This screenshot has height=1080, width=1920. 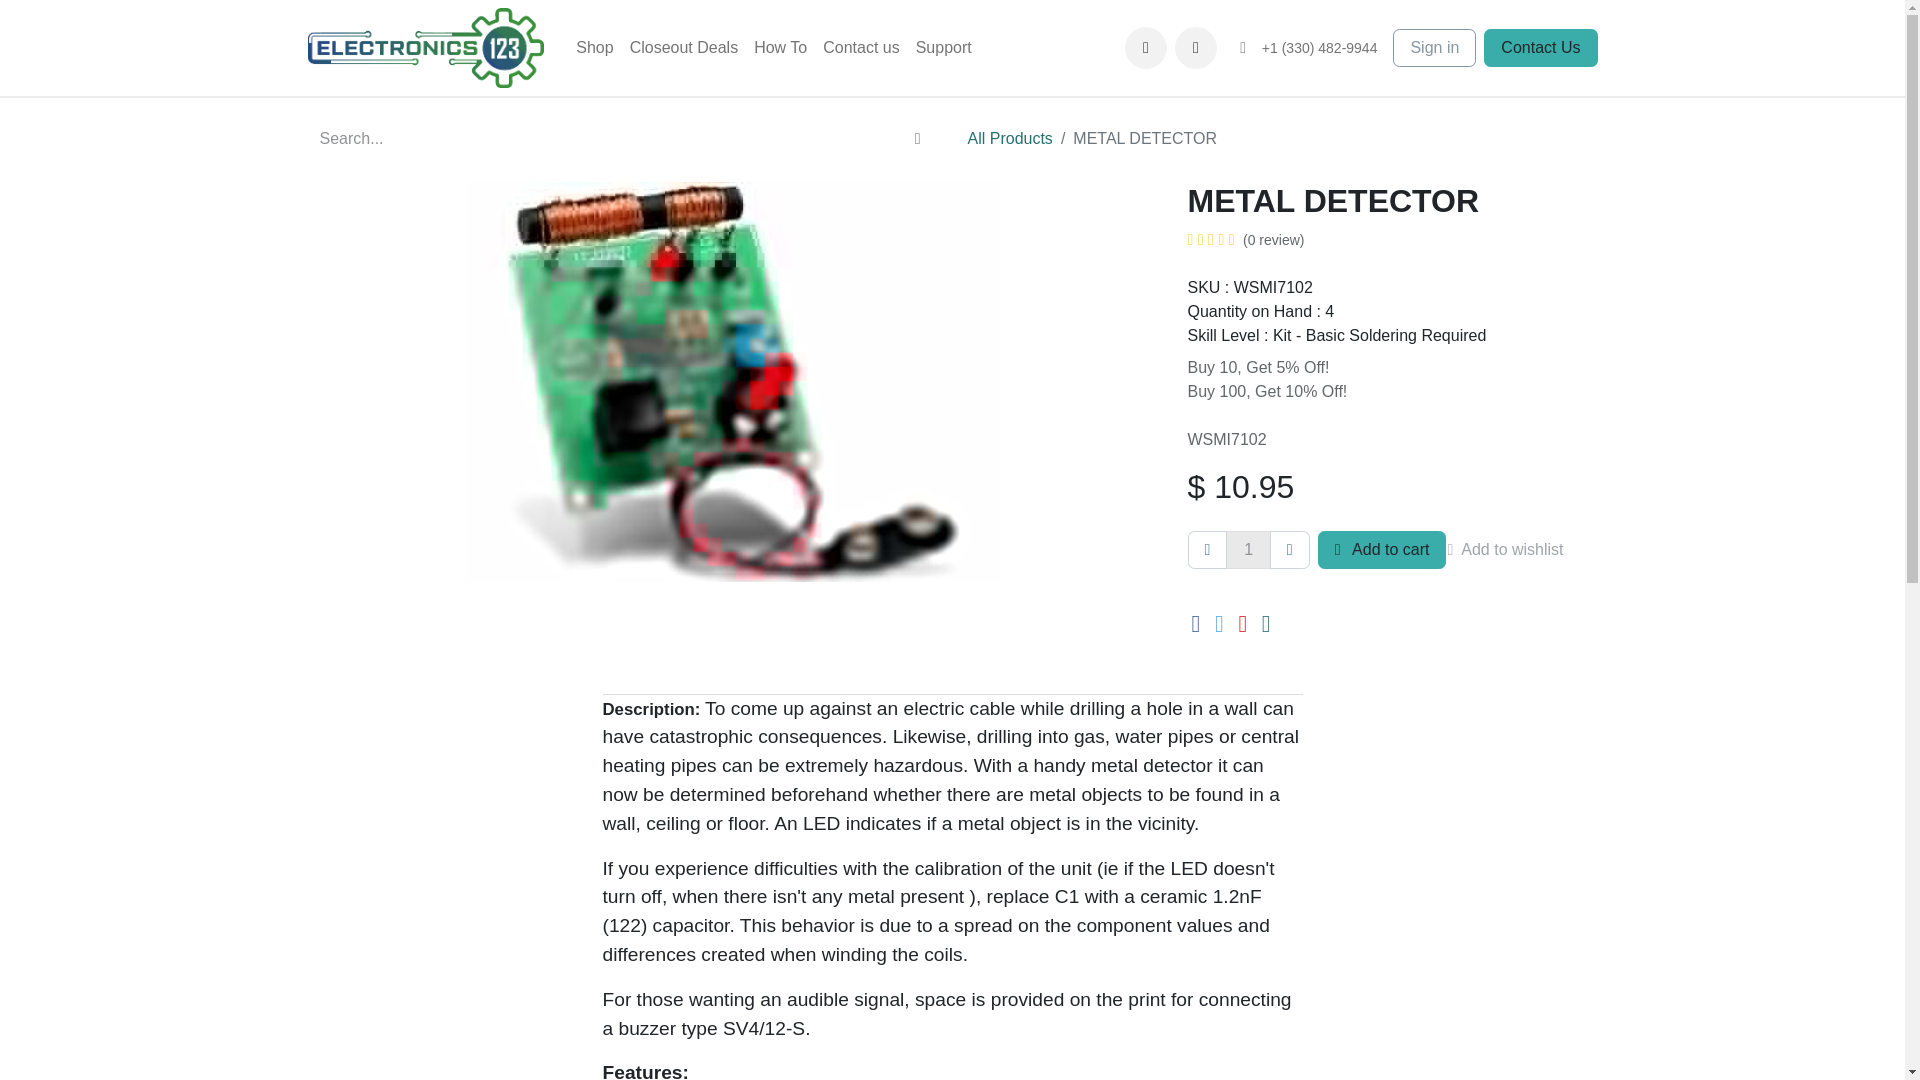 I want to click on Support, so click(x=944, y=48).